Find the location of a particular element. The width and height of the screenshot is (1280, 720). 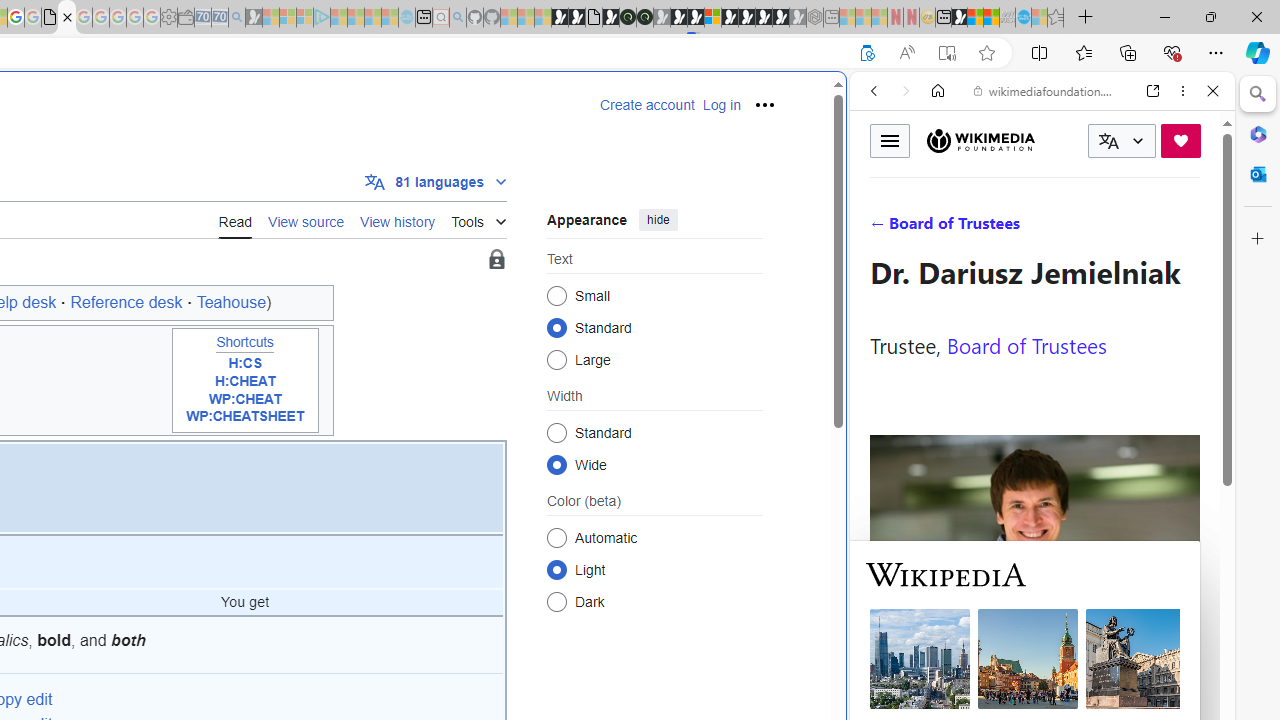

Favorites - Sleeping is located at coordinates (1056, 18).